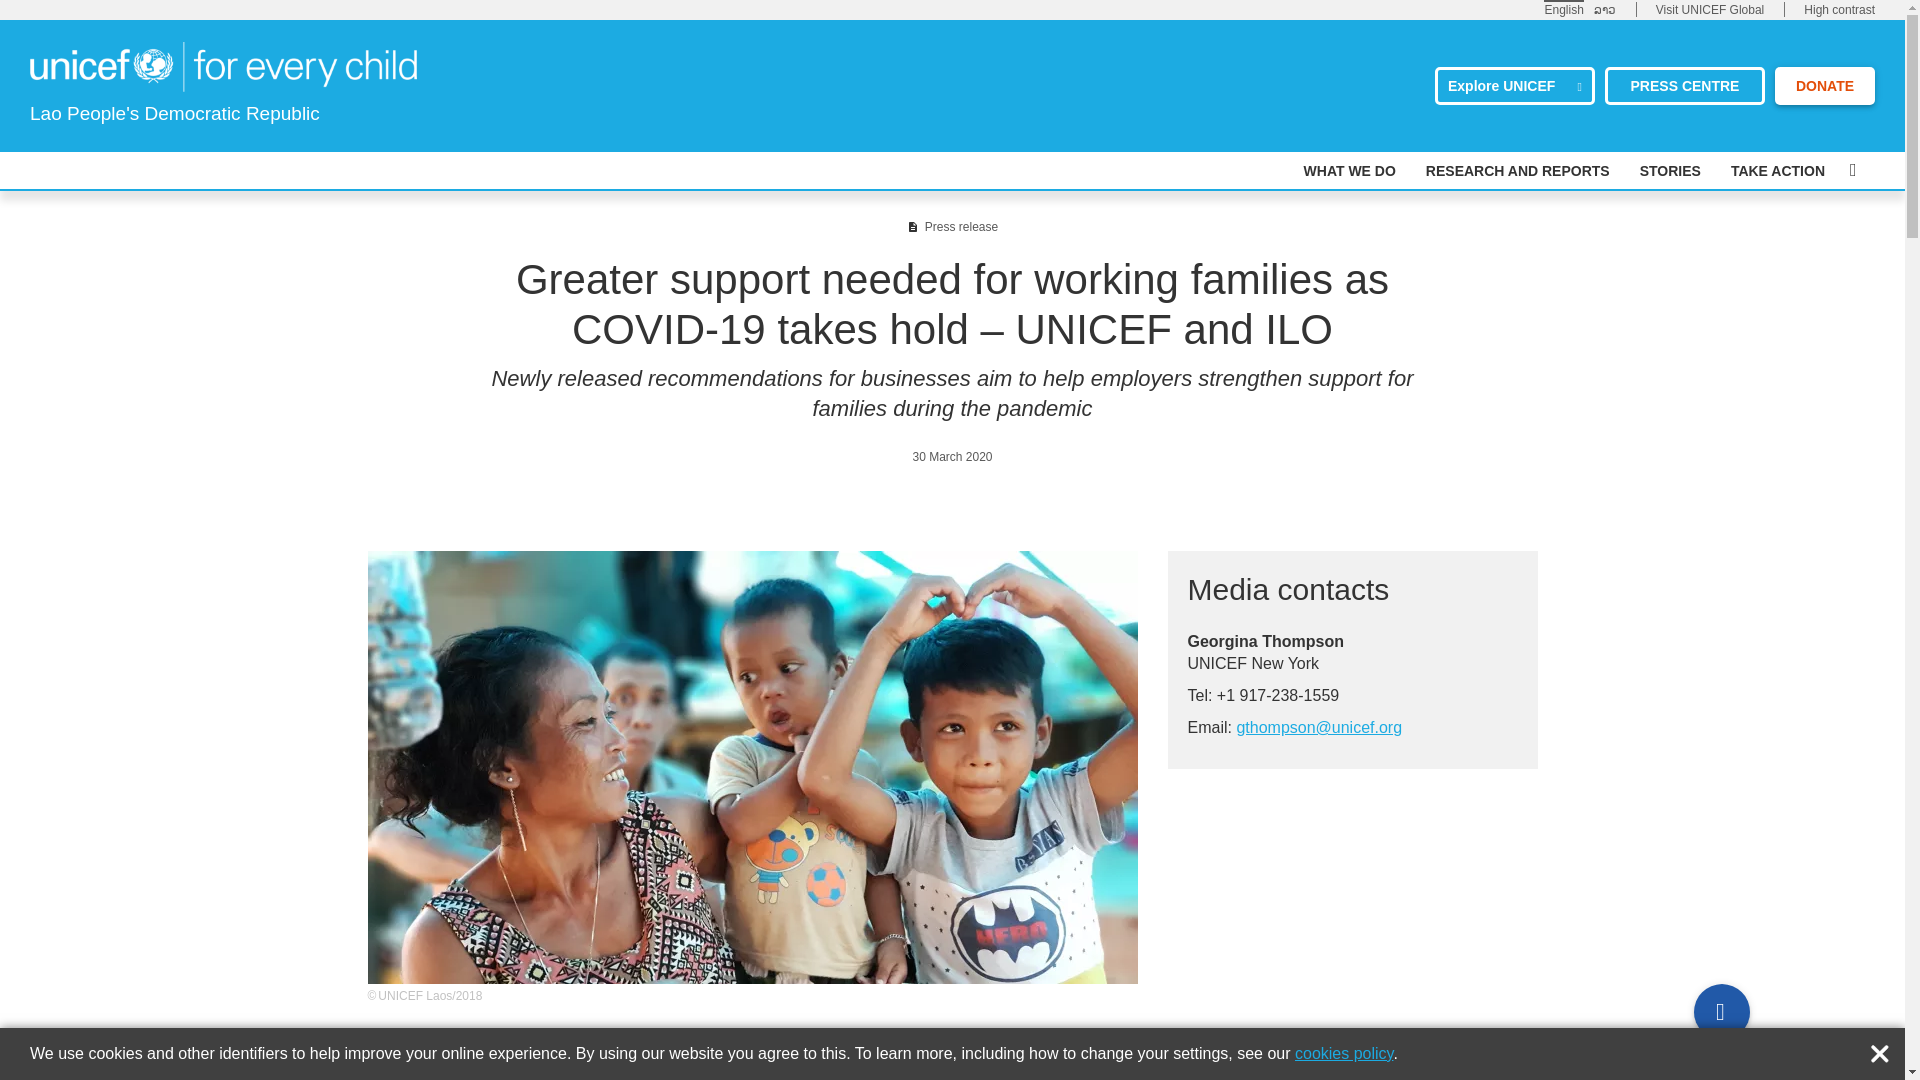 The width and height of the screenshot is (1920, 1080). What do you see at coordinates (1344, 1053) in the screenshot?
I see `cookies policy` at bounding box center [1344, 1053].